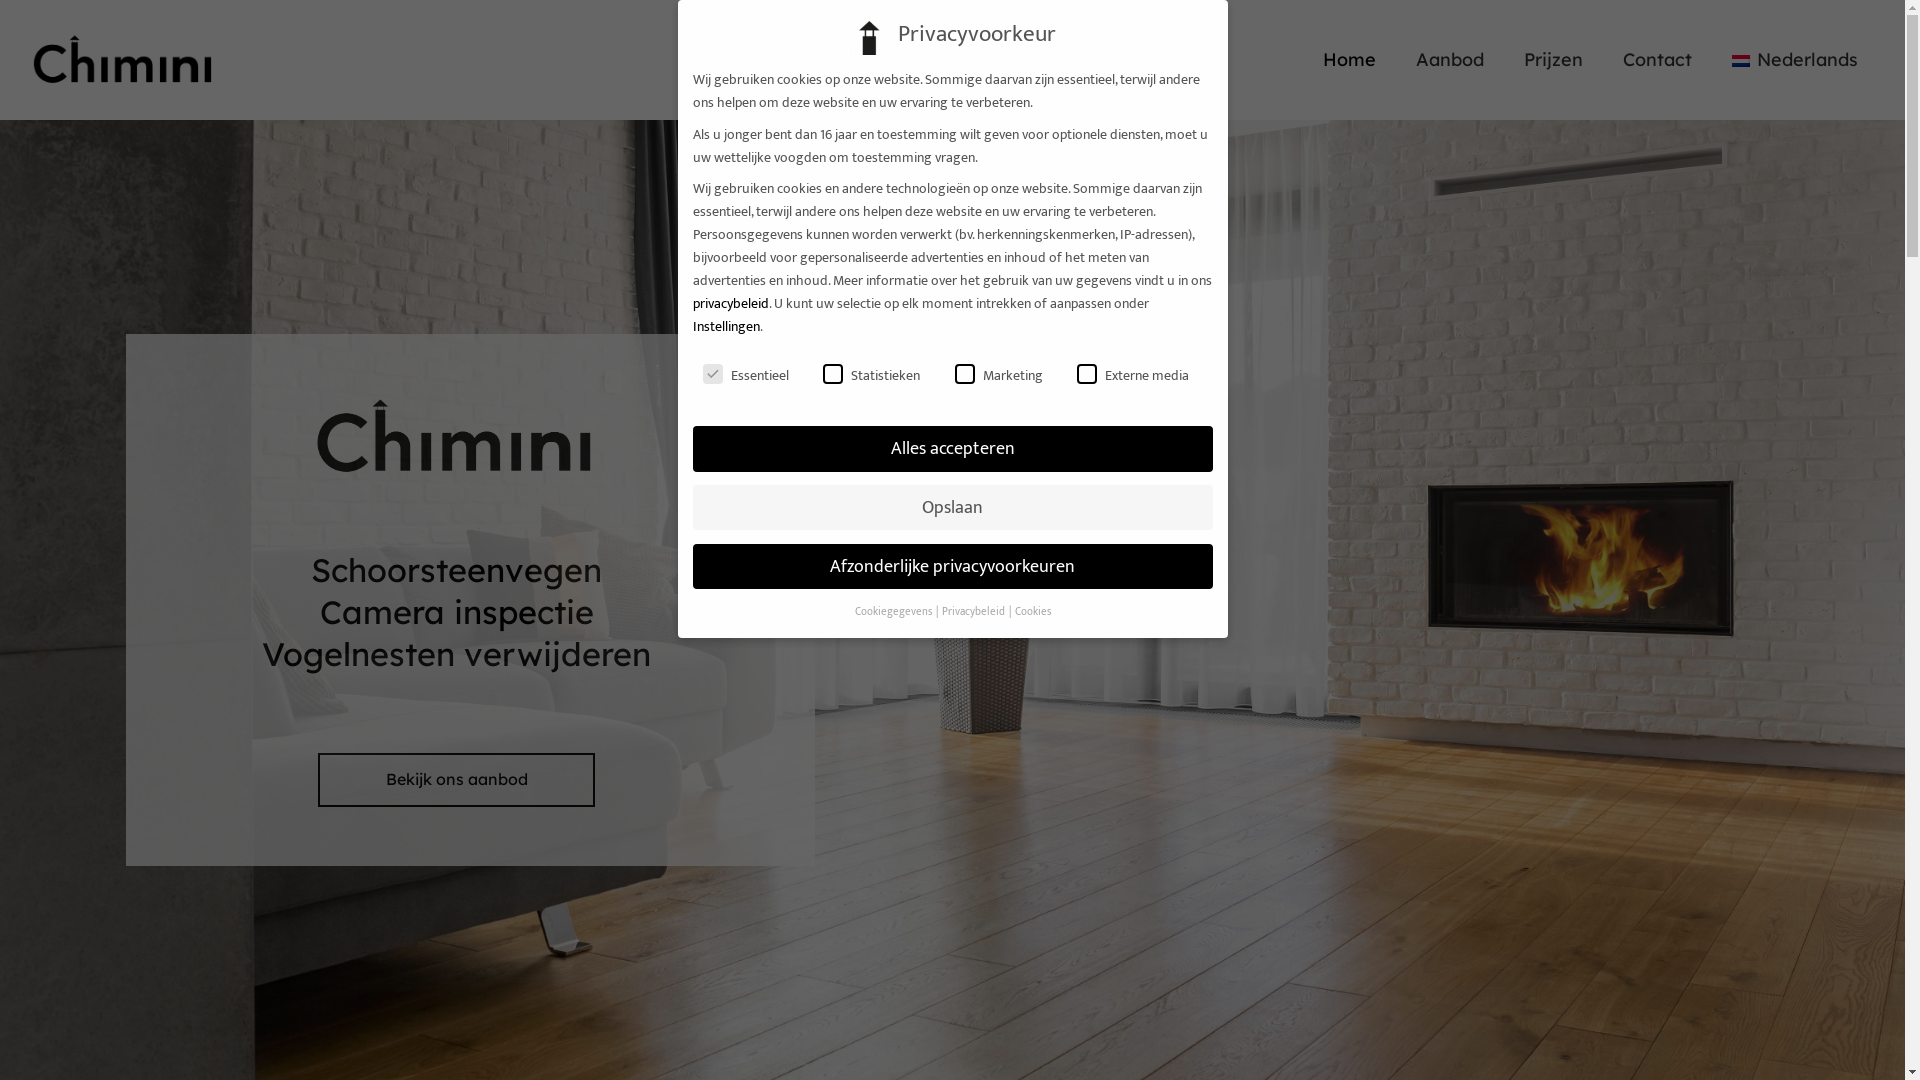 The width and height of the screenshot is (1920, 1080). Describe the element at coordinates (456, 780) in the screenshot. I see `Bekijk ons aanbod` at that location.